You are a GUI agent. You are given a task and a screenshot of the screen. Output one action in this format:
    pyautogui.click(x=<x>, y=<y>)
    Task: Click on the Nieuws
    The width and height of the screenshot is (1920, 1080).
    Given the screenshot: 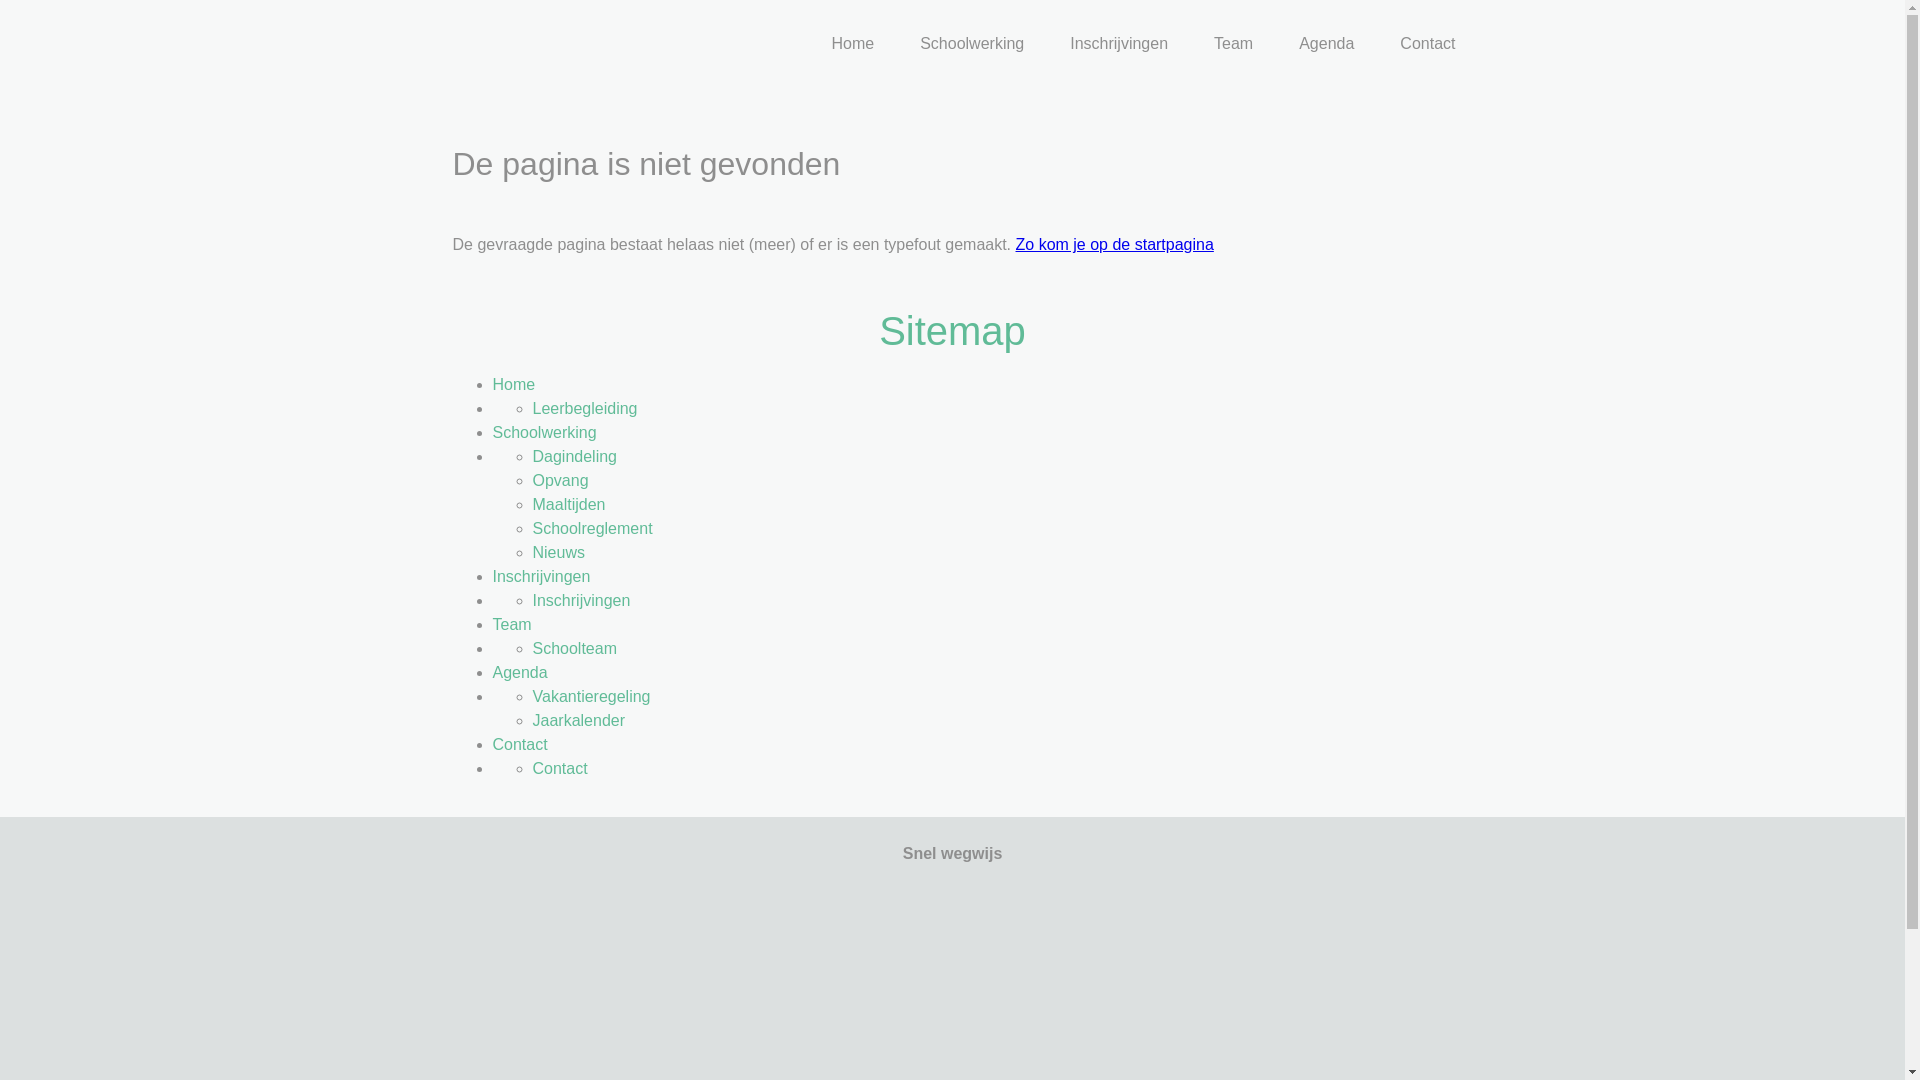 What is the action you would take?
    pyautogui.click(x=558, y=552)
    